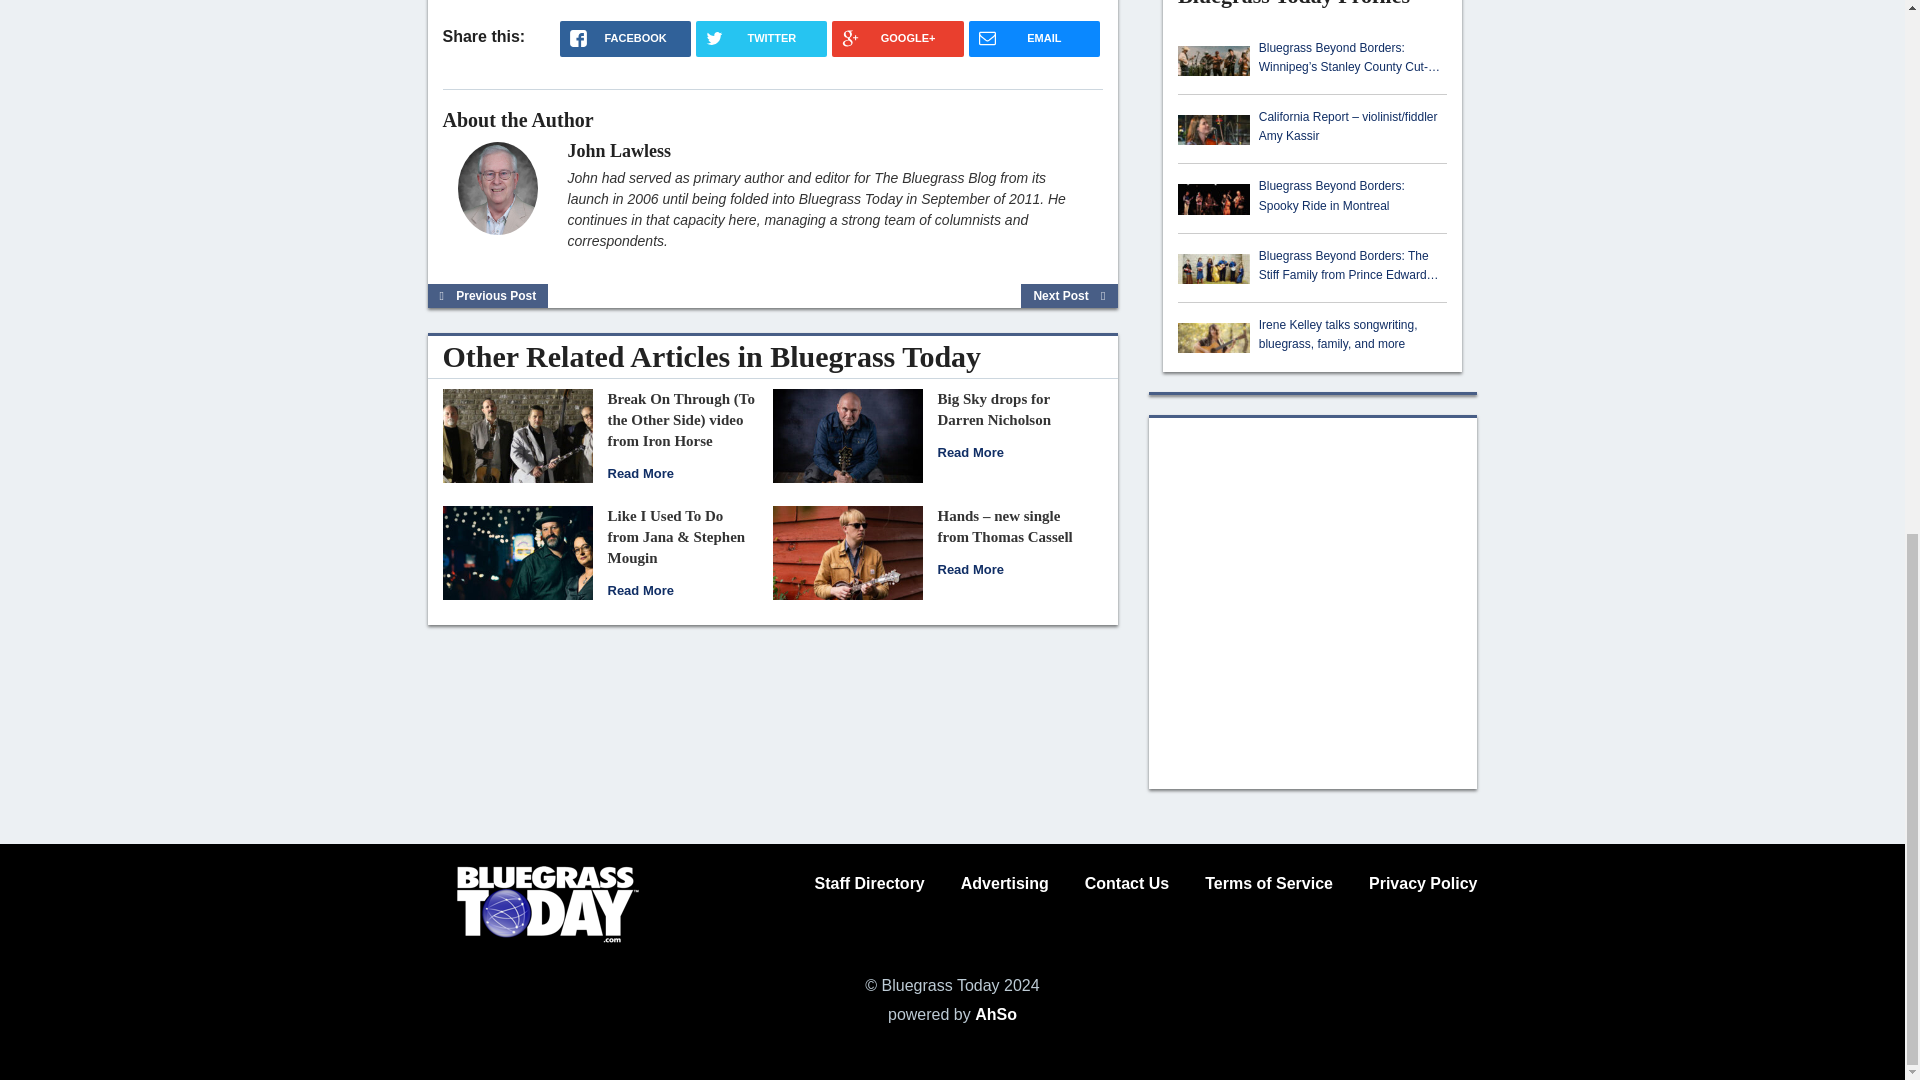  Describe the element at coordinates (971, 452) in the screenshot. I see `Big Sky drops for Darren Nicholson` at that location.